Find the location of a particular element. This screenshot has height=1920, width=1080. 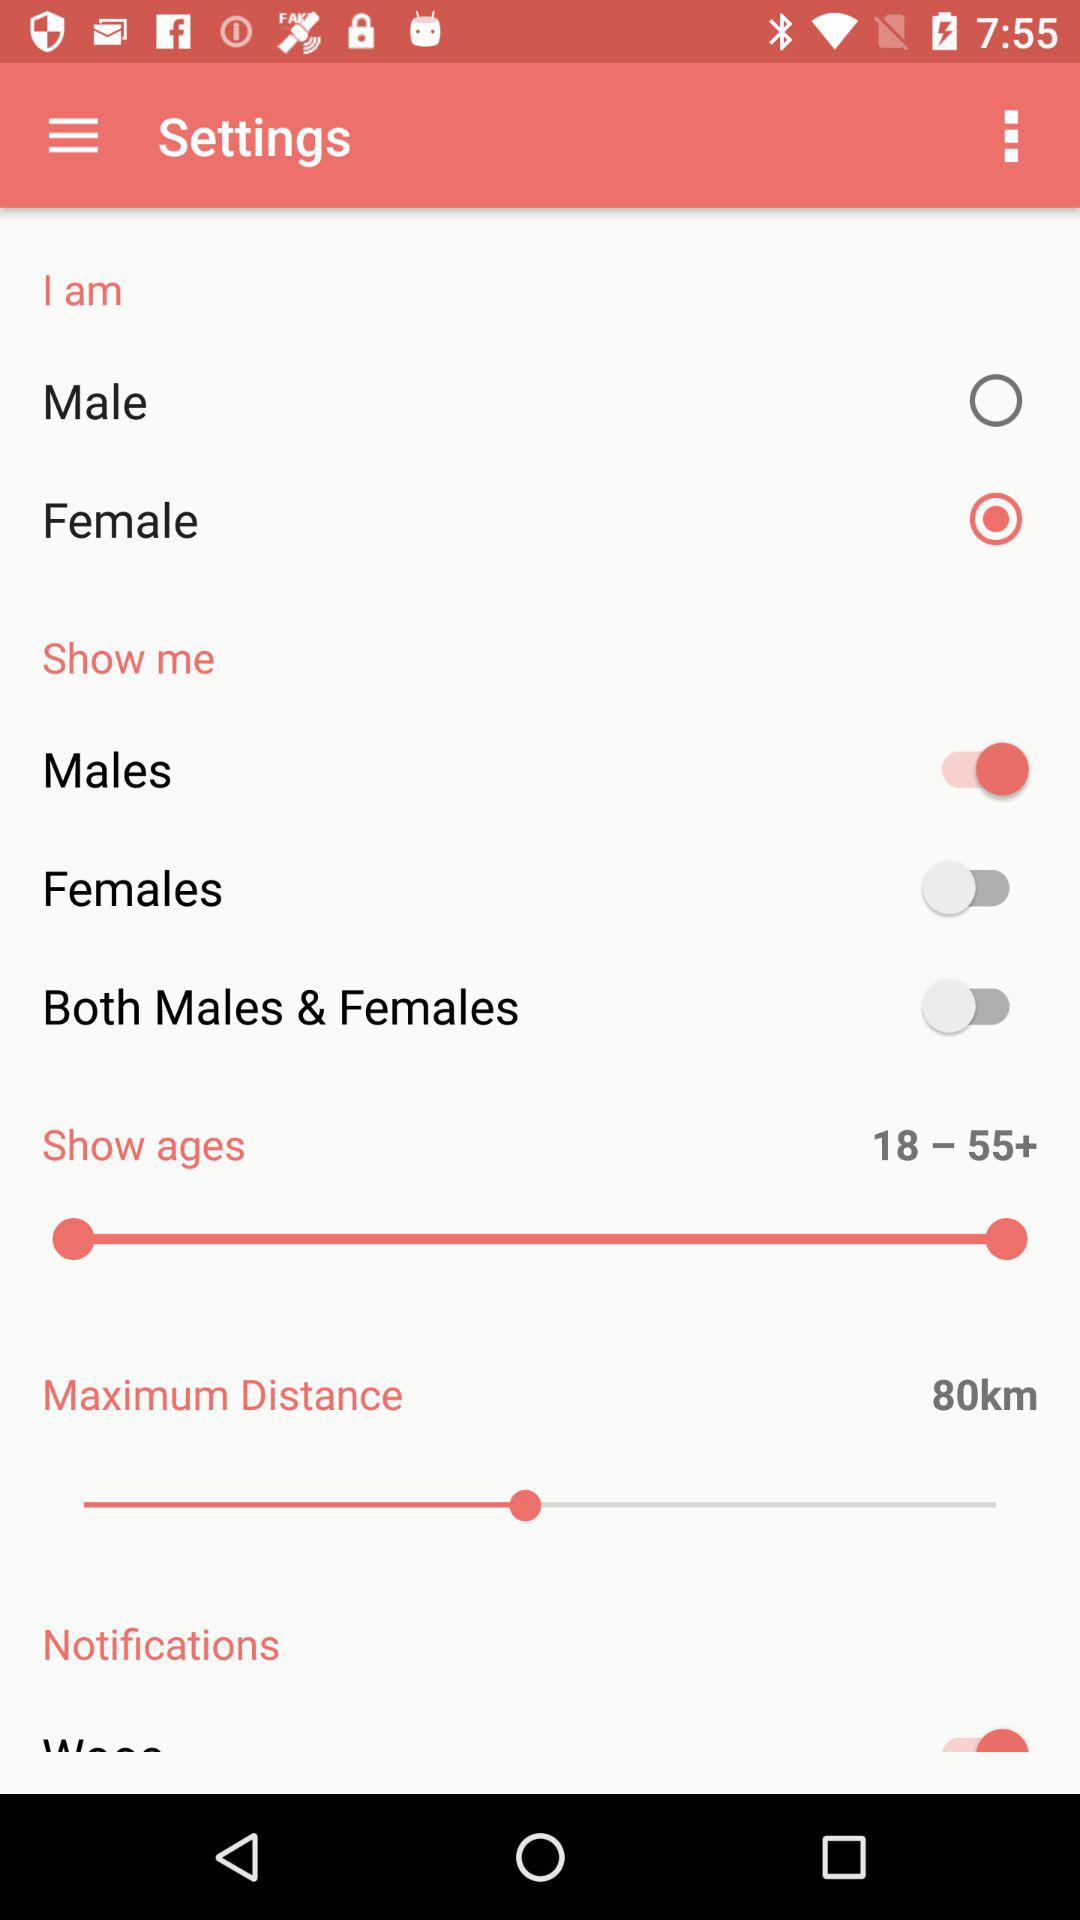

toggle menu options is located at coordinates (1012, 135).